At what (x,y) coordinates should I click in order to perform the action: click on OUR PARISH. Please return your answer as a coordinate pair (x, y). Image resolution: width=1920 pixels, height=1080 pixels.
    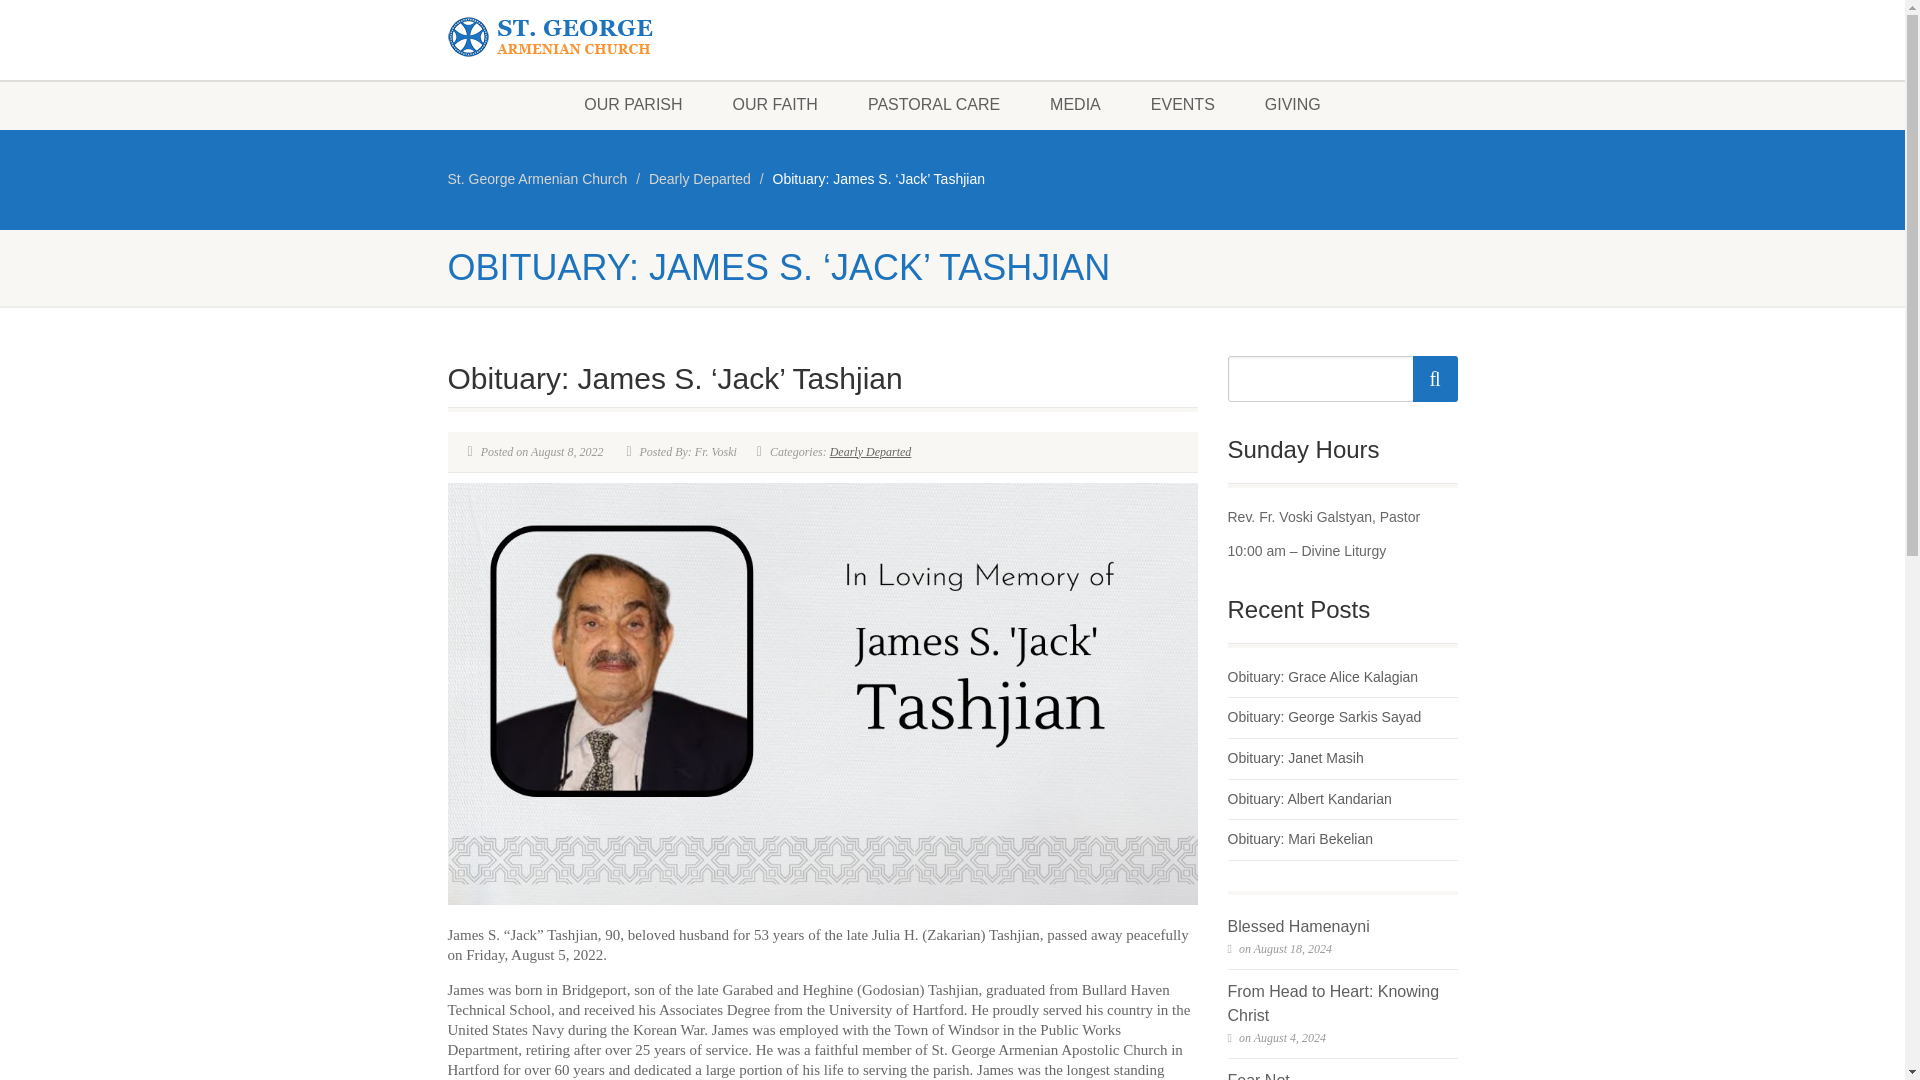
    Looking at the image, I should click on (632, 104).